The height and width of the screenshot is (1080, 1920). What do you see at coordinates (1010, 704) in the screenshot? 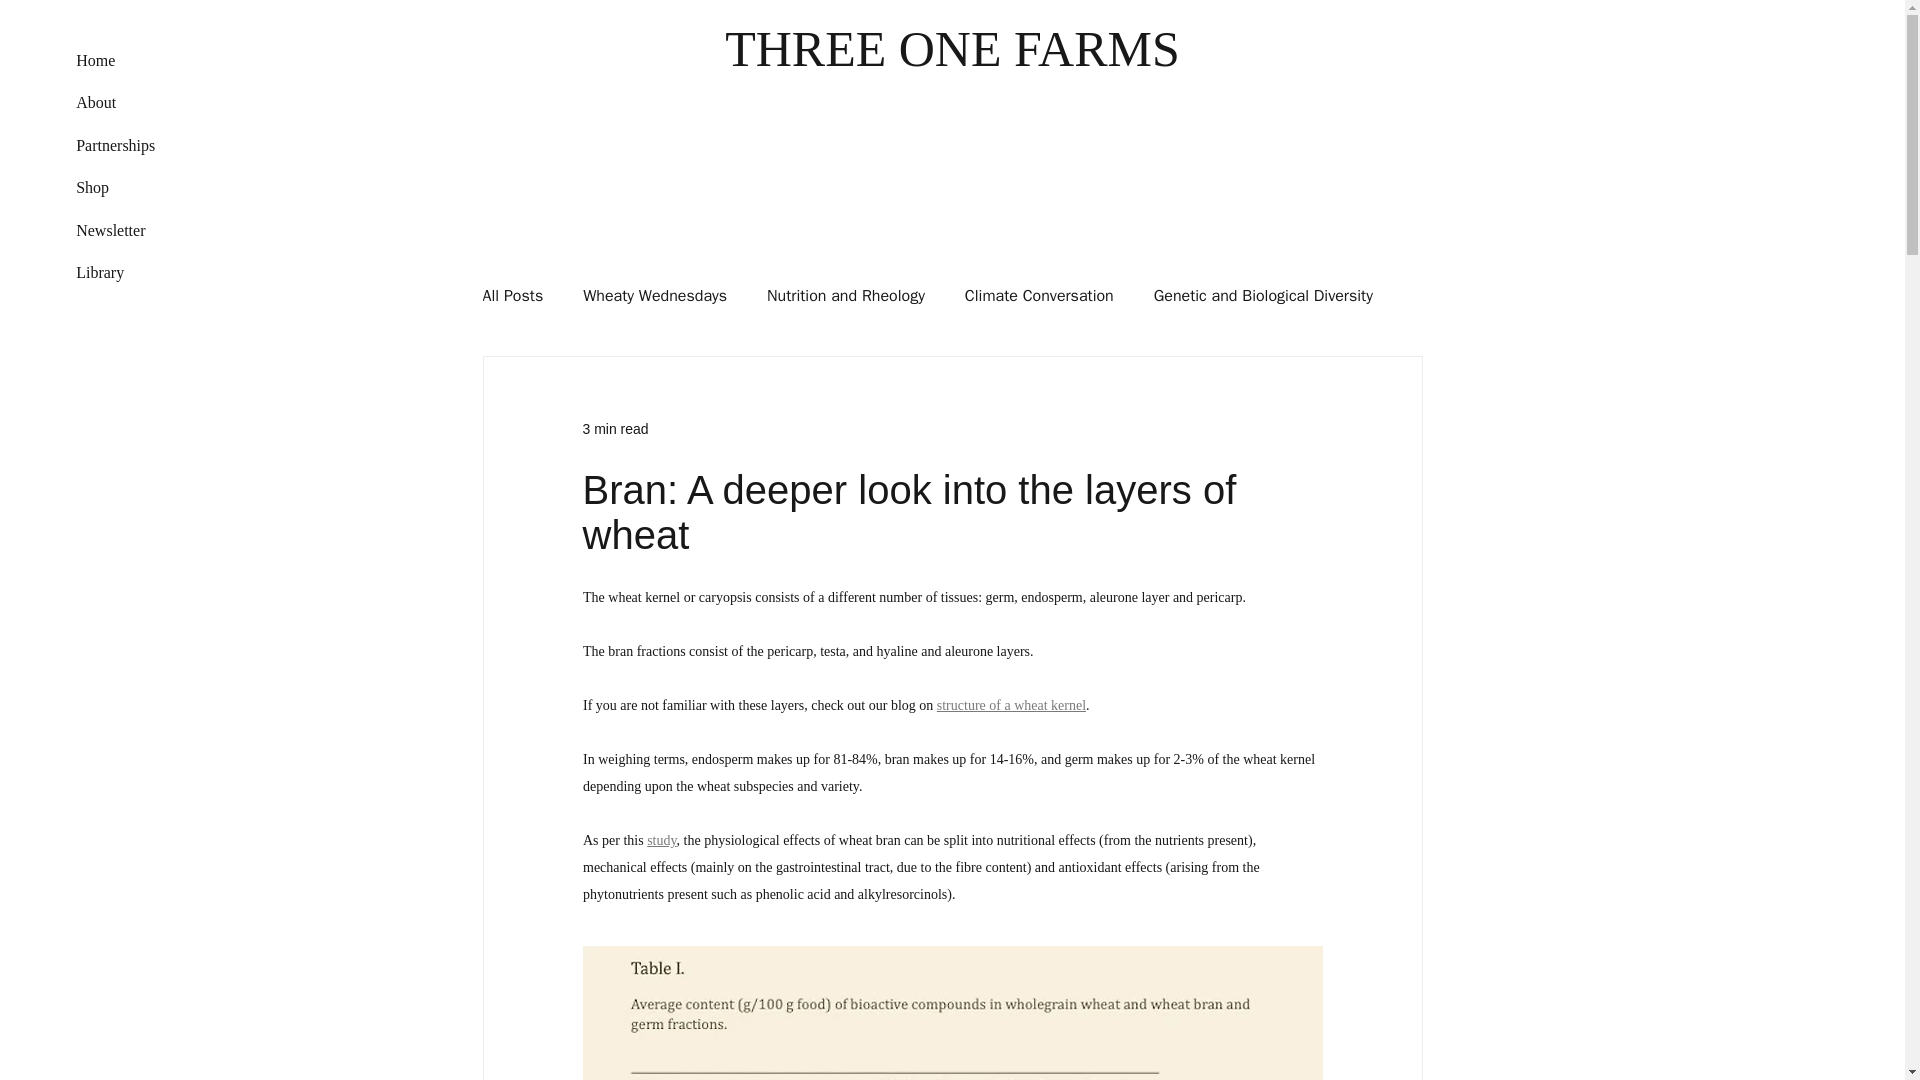
I see `structure of a wheat kernel` at bounding box center [1010, 704].